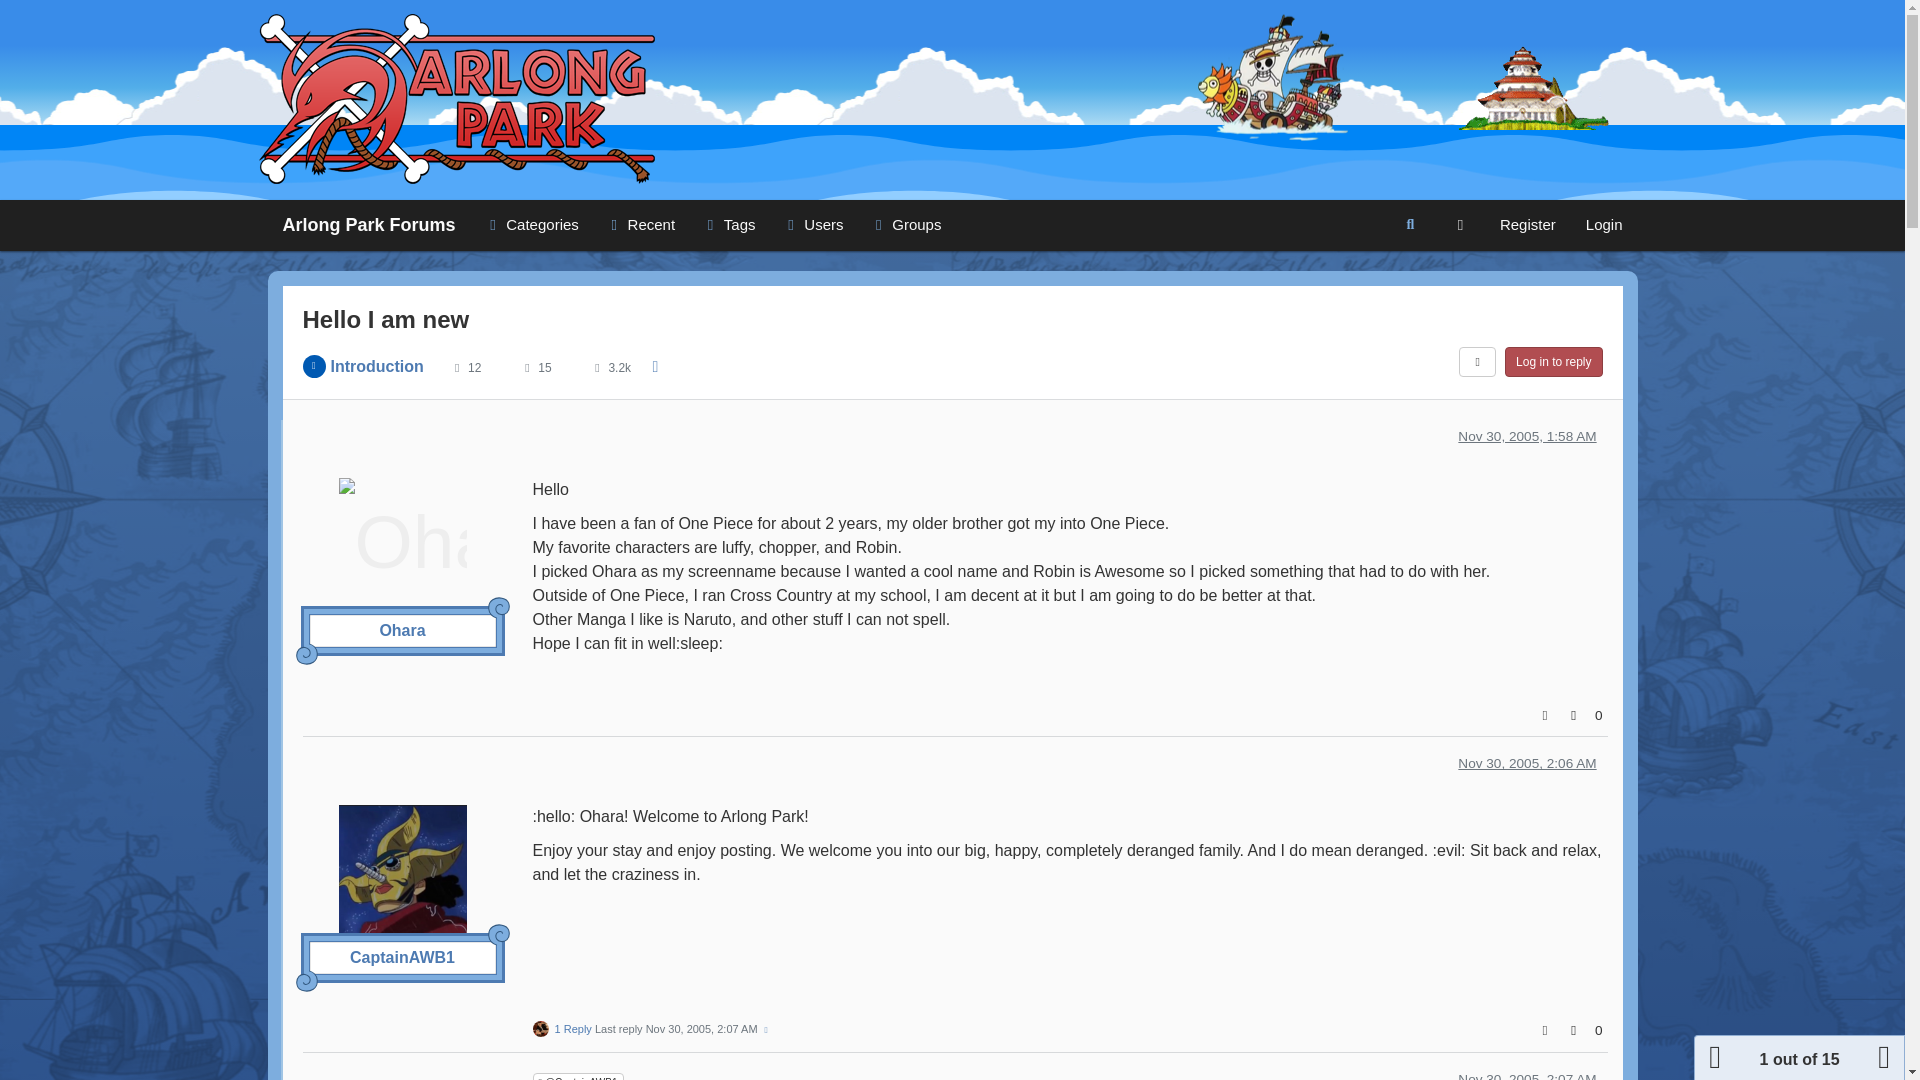 This screenshot has width=1920, height=1080. I want to click on Recent, so click(639, 224).